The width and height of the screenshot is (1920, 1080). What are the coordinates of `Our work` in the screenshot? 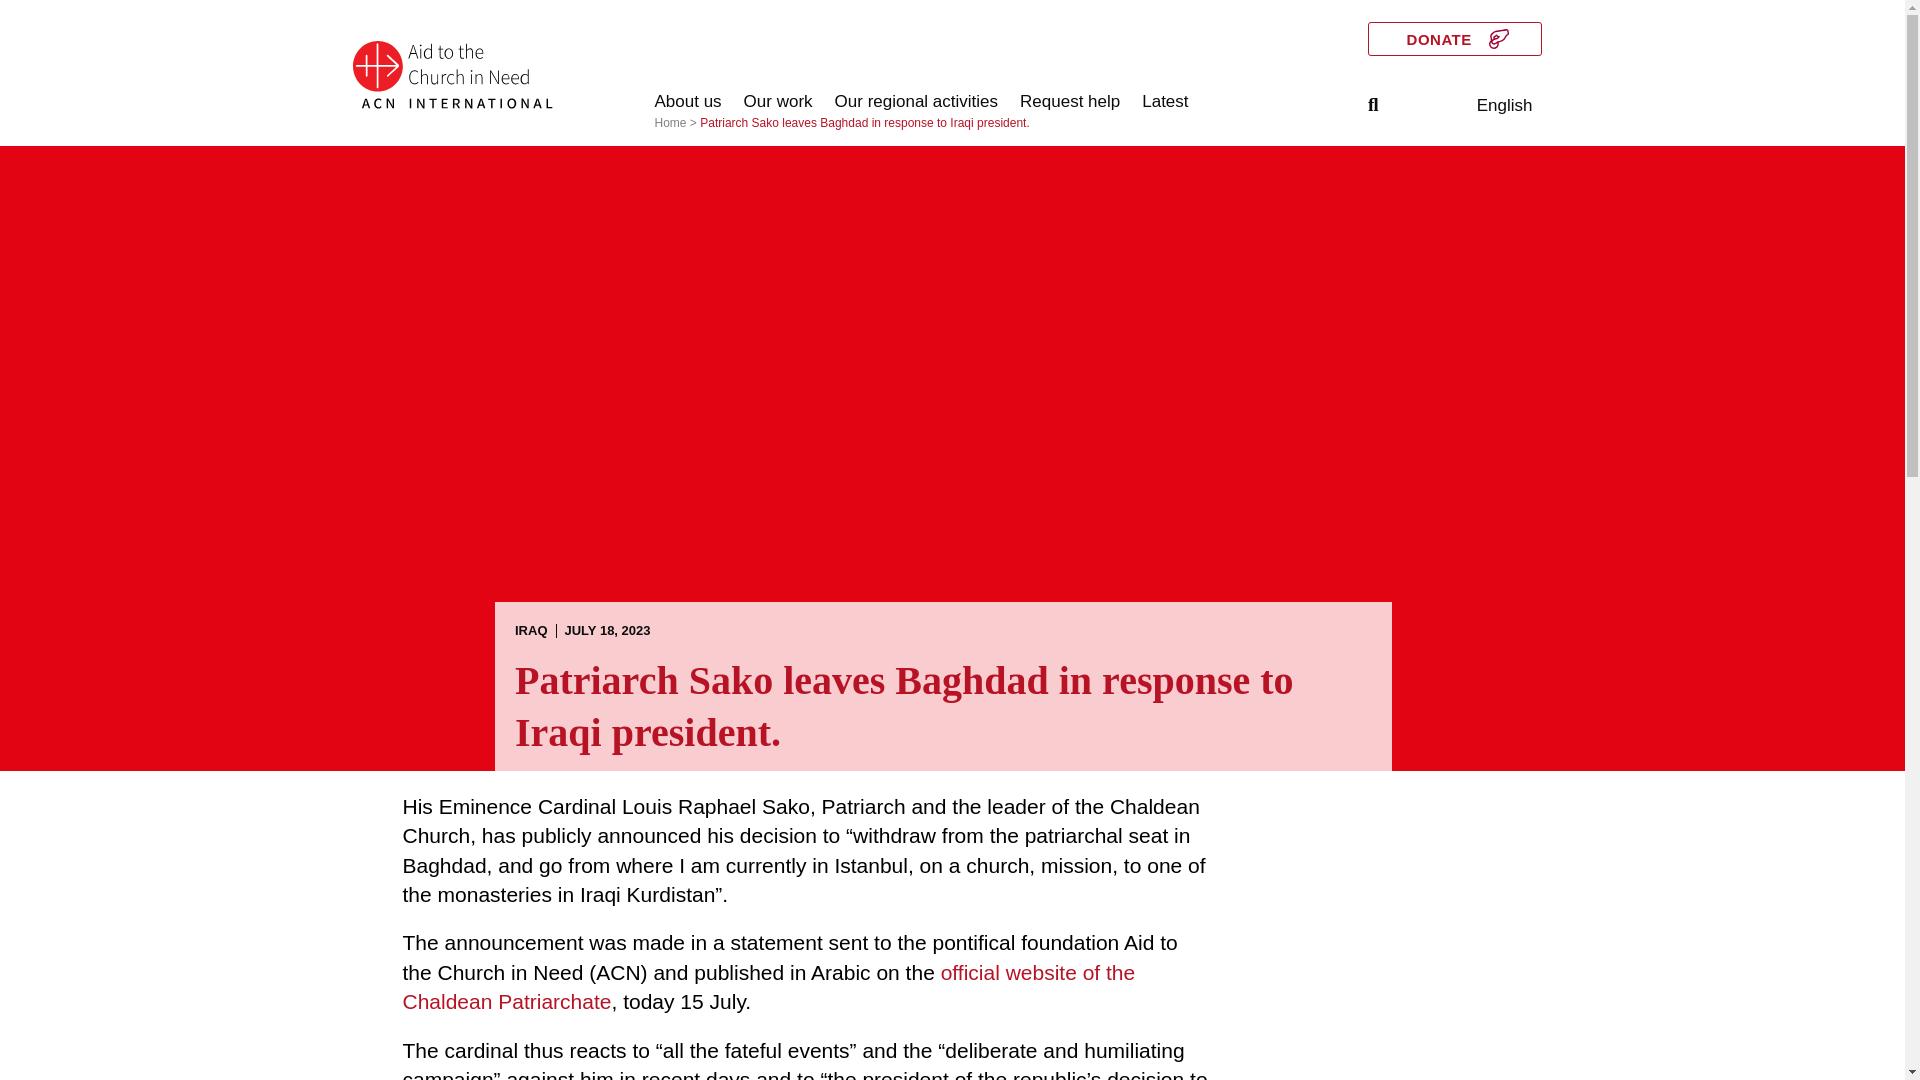 It's located at (778, 102).